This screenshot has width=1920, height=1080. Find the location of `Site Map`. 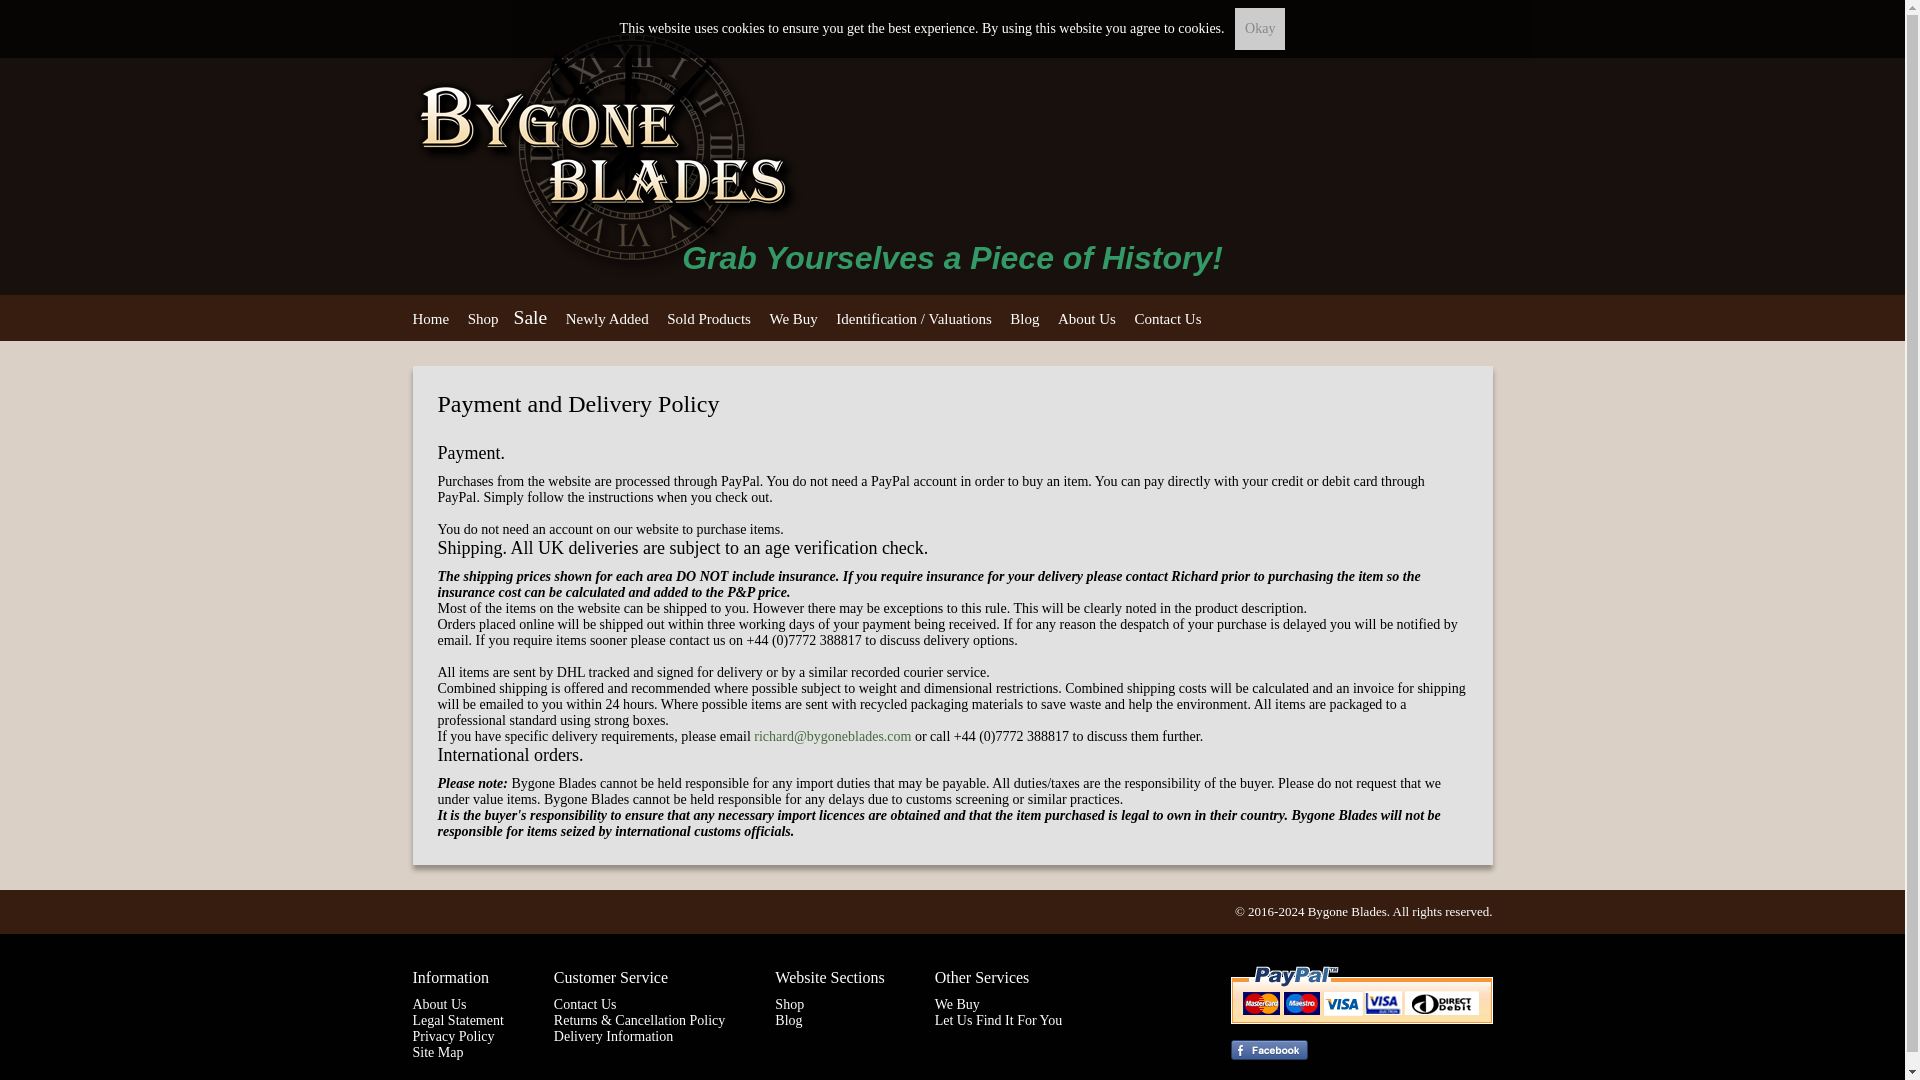

Site Map is located at coordinates (437, 1052).